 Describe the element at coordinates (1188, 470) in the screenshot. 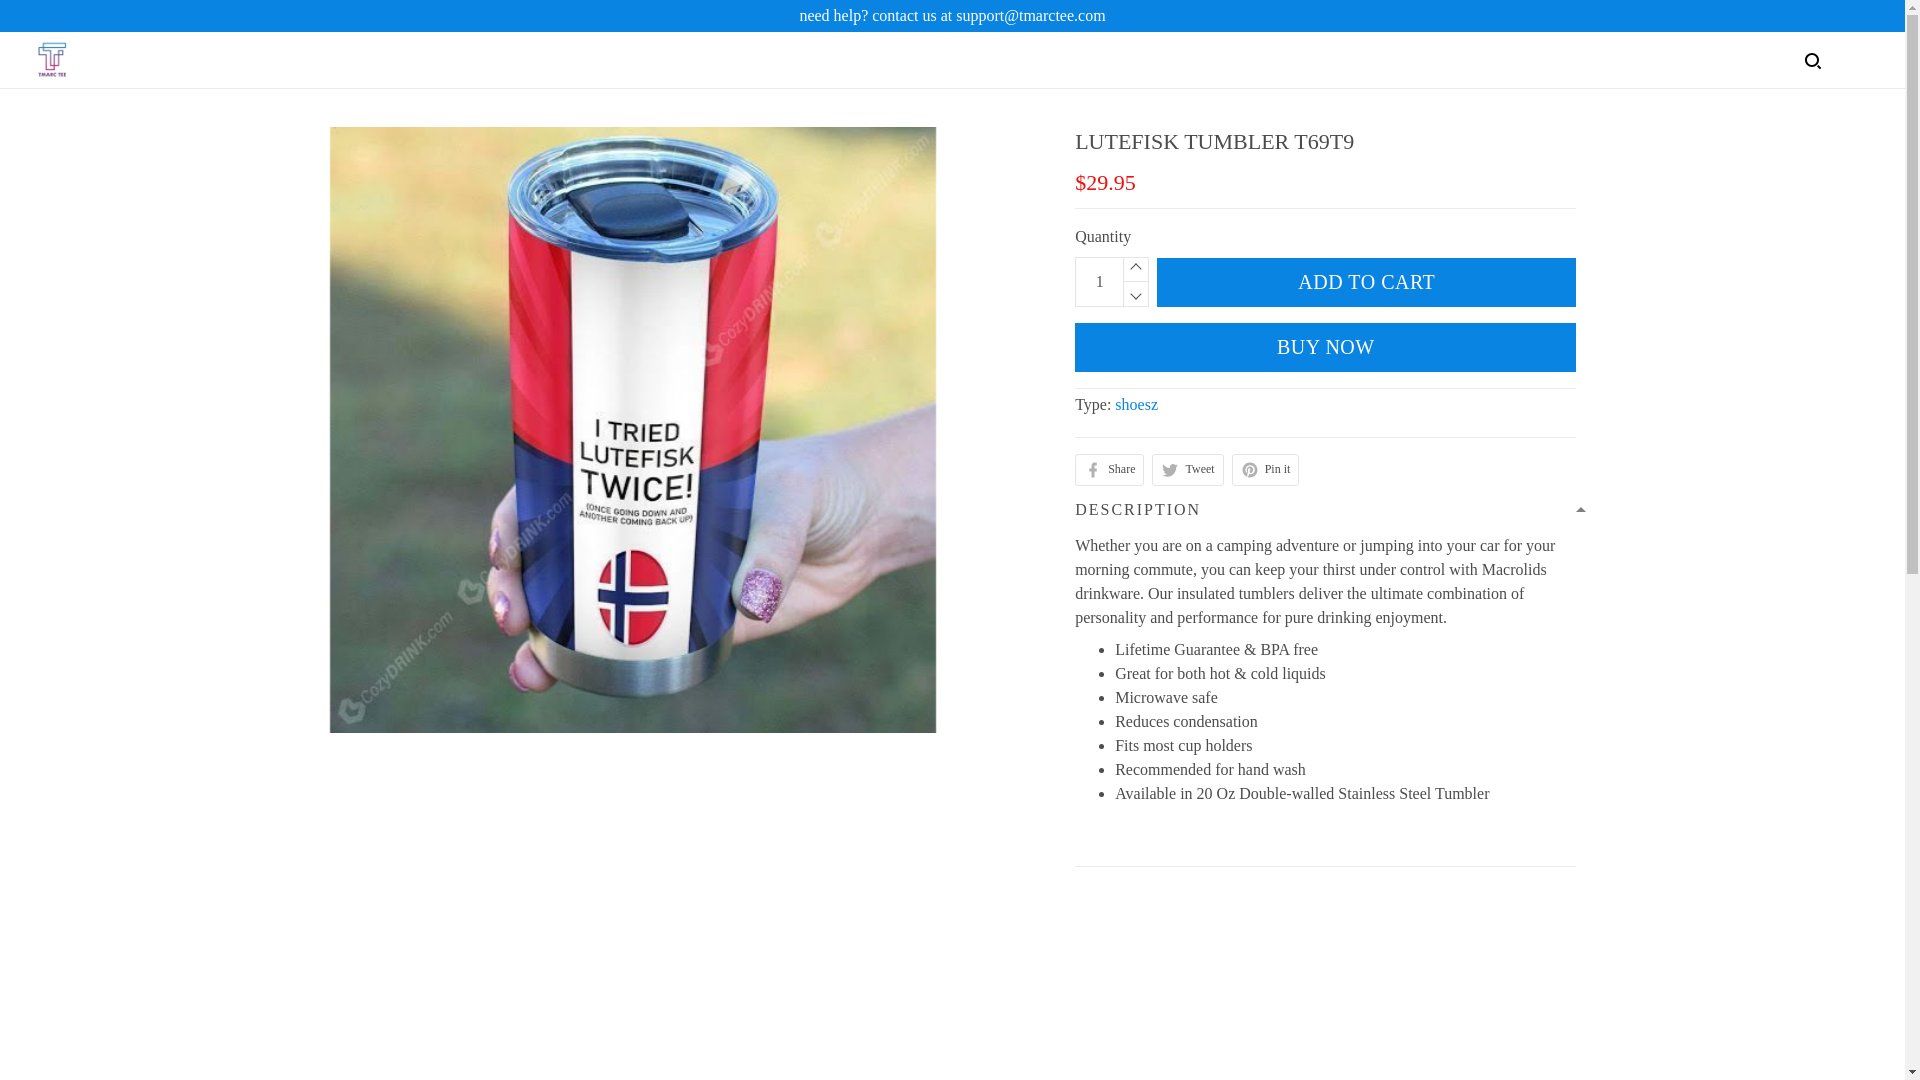

I see `Tweet` at that location.